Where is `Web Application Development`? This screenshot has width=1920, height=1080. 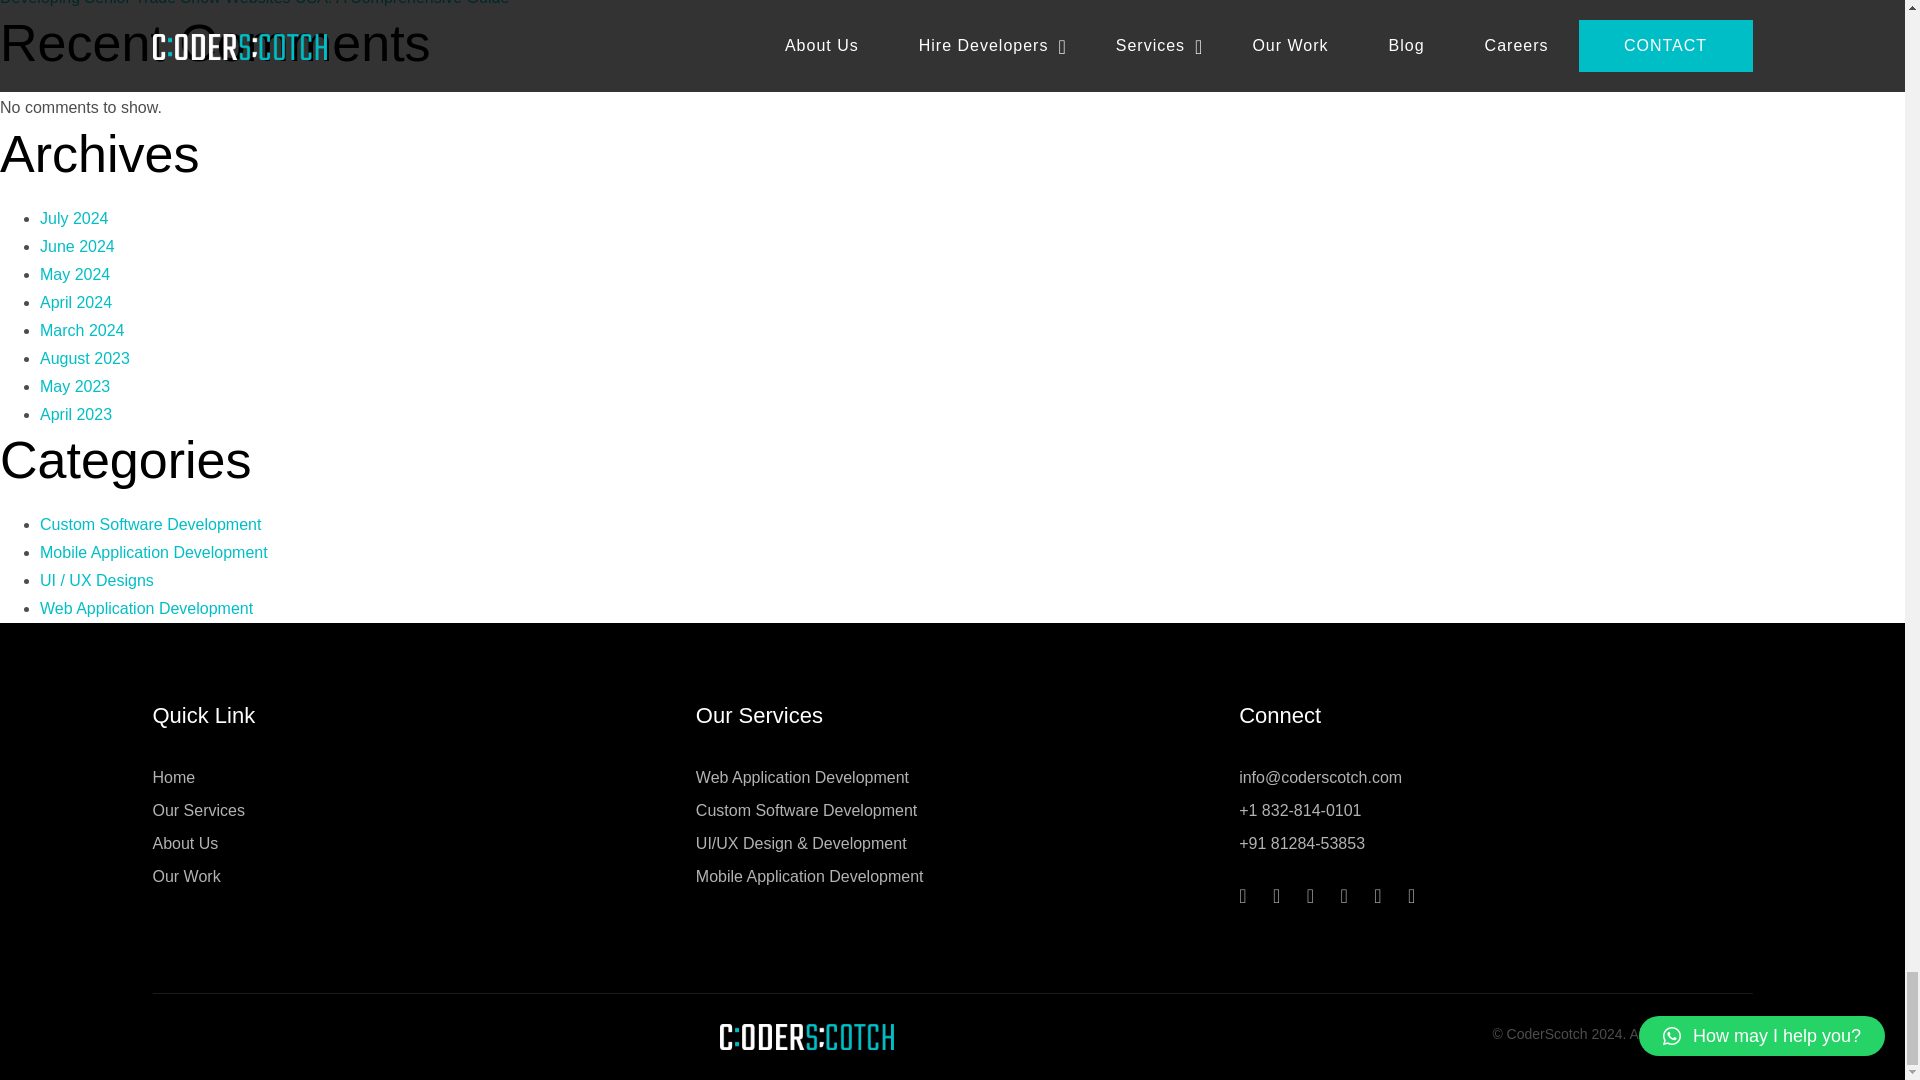
Web Application Development is located at coordinates (802, 778).